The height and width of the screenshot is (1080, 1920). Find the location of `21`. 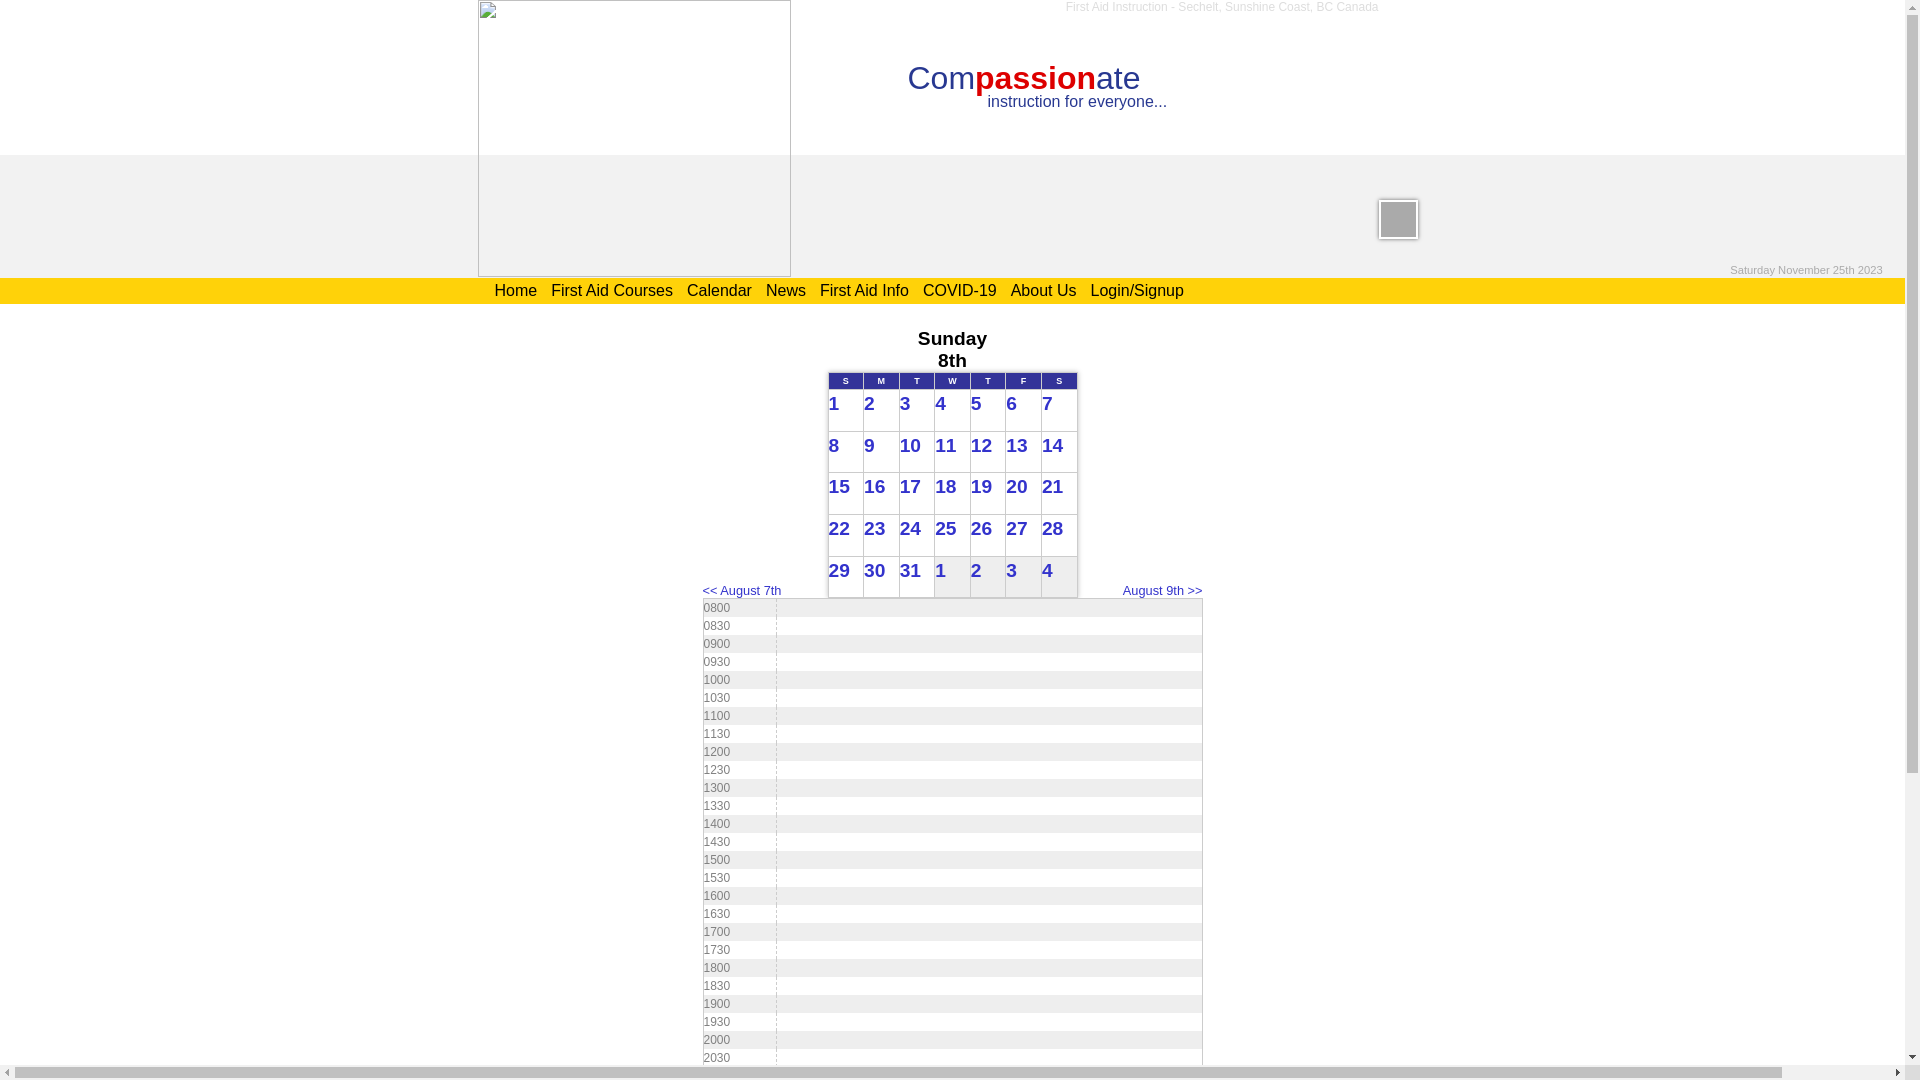

21 is located at coordinates (1052, 486).